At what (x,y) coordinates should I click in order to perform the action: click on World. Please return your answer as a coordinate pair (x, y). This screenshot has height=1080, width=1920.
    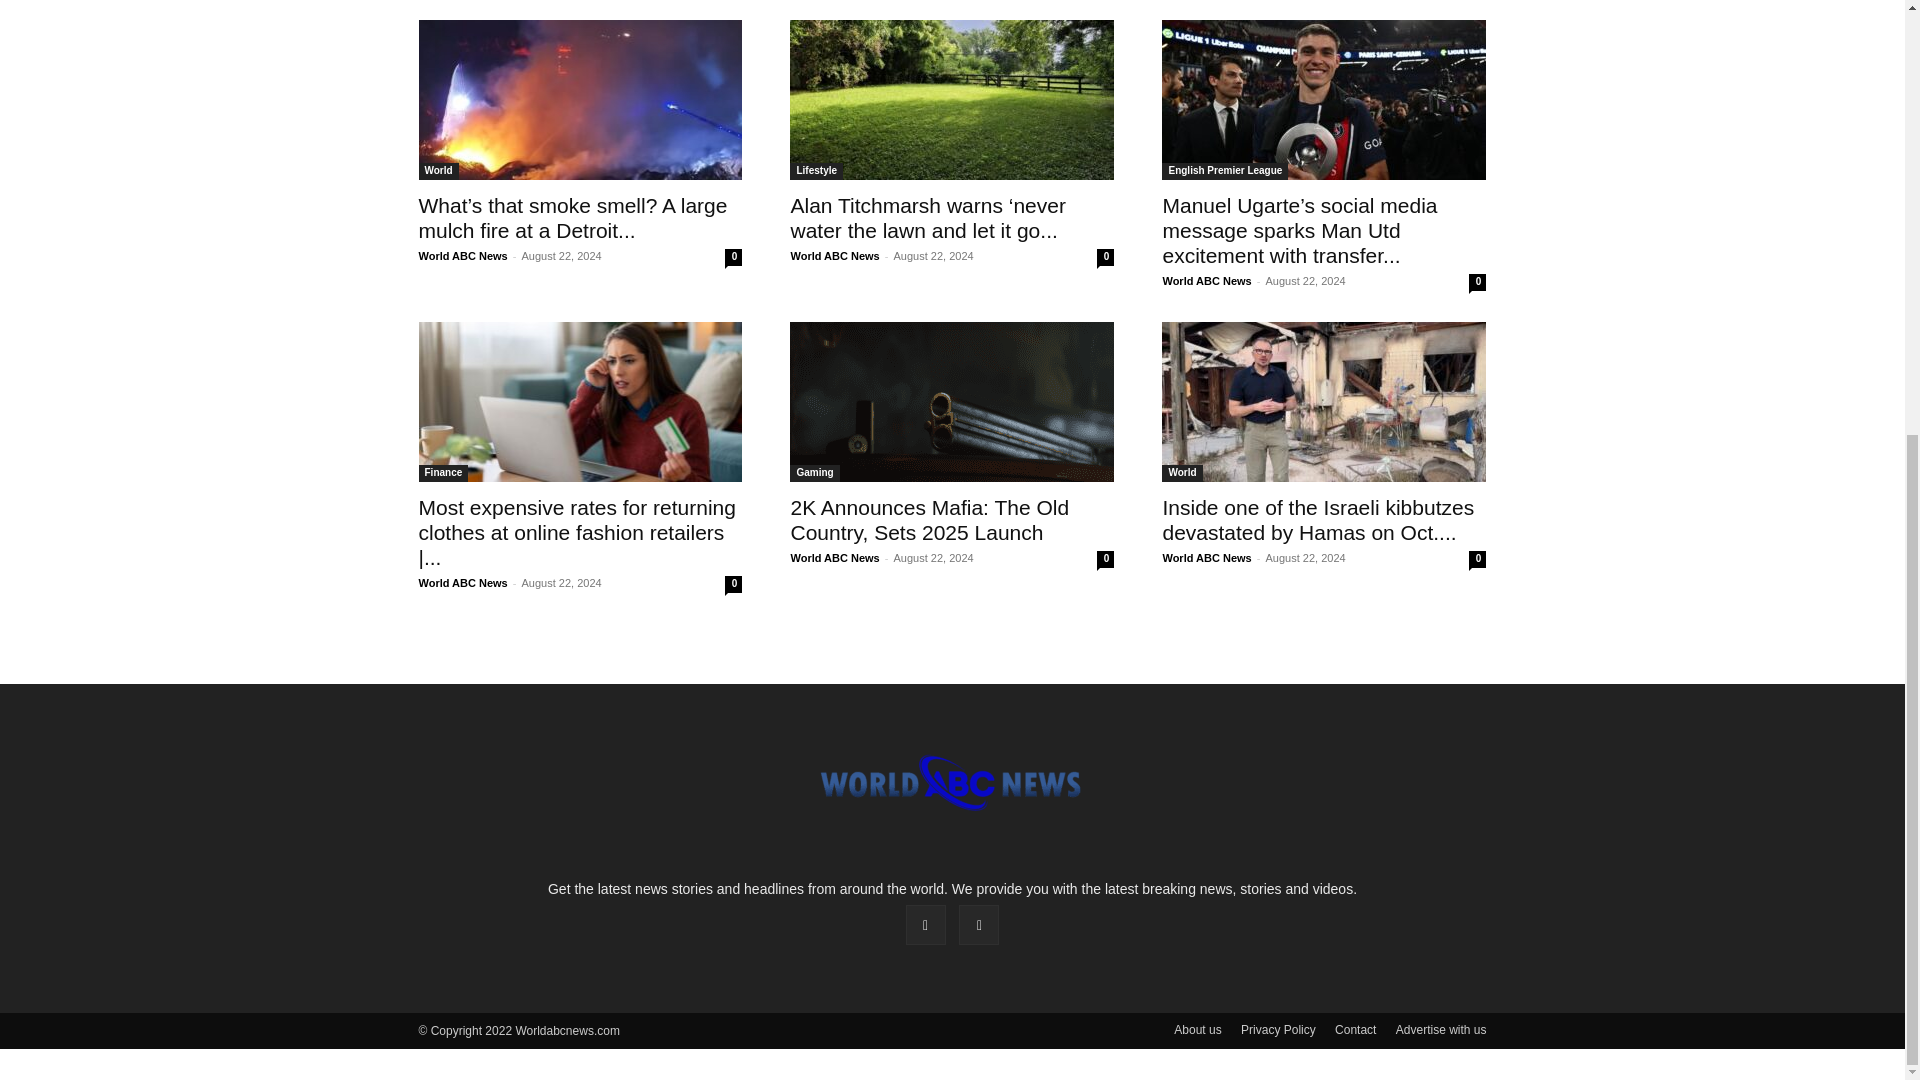
    Looking at the image, I should click on (438, 172).